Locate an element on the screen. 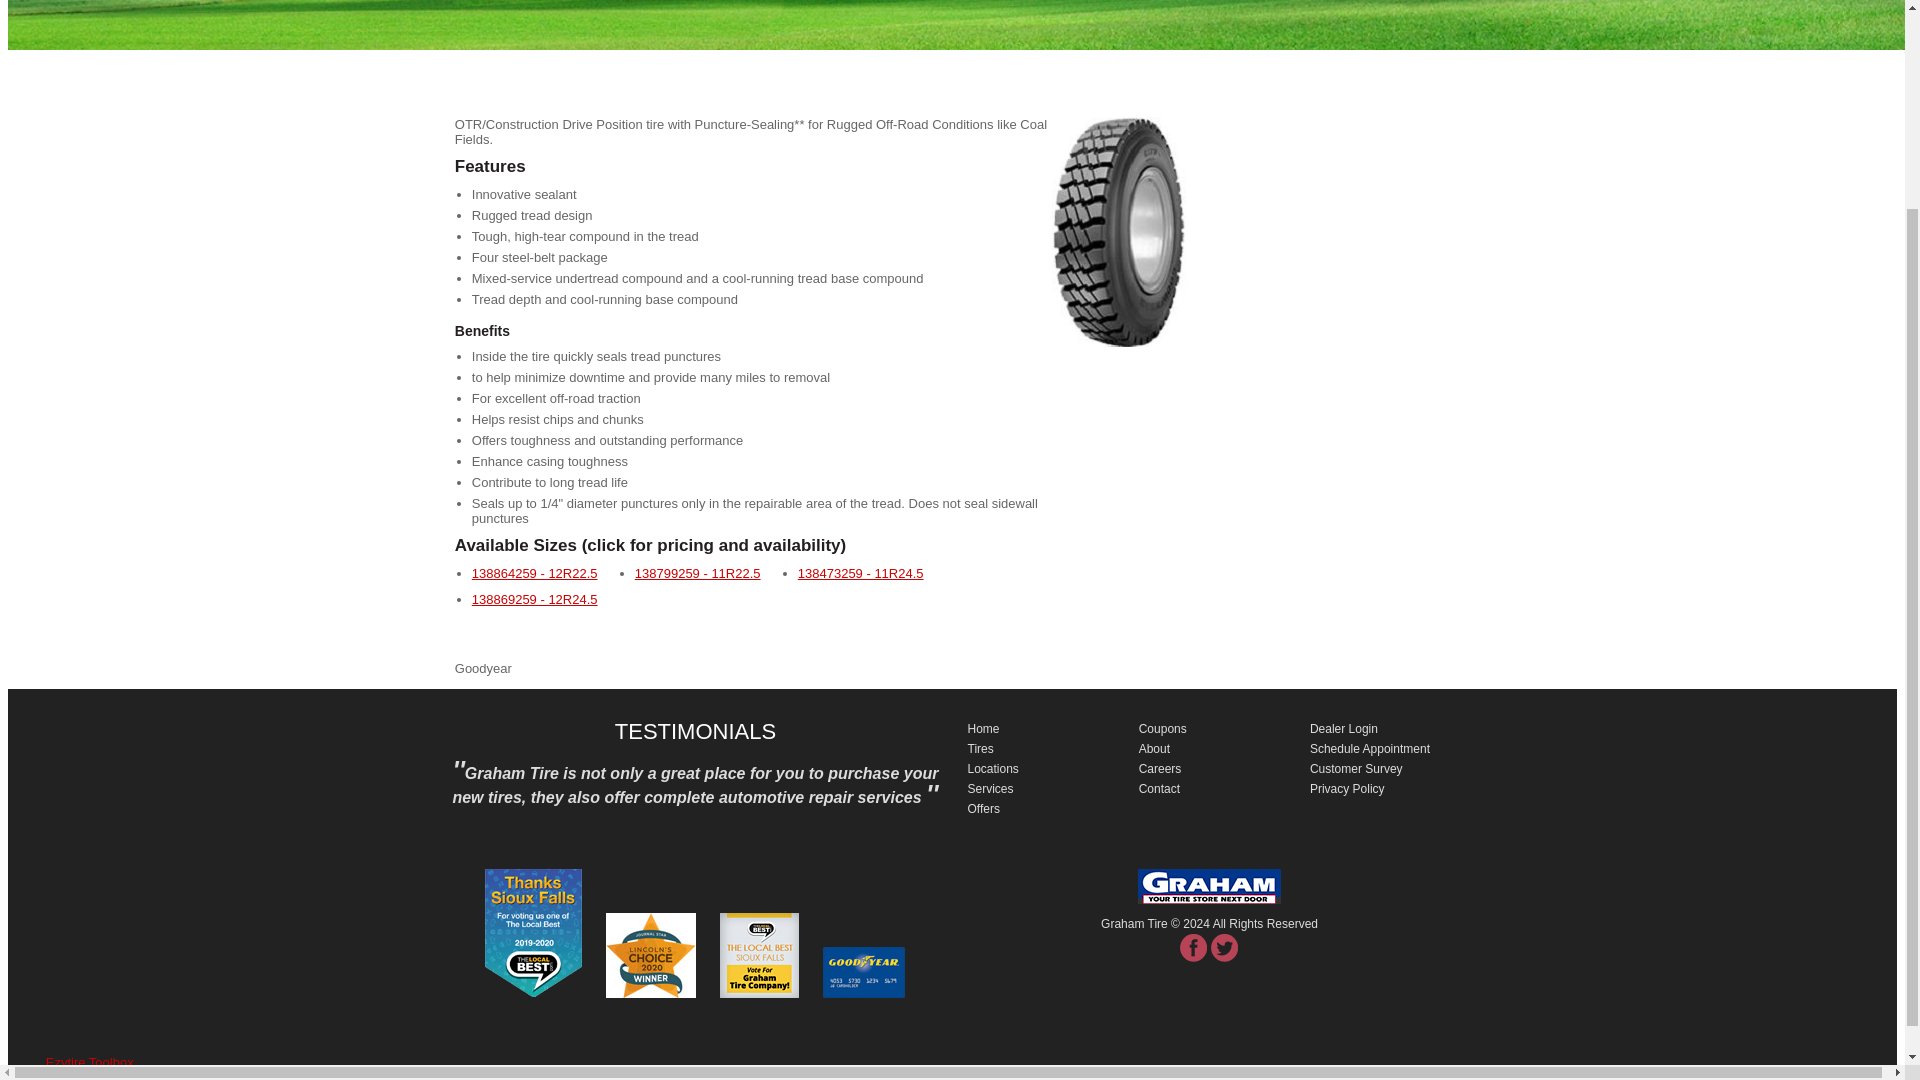  About is located at coordinates (1154, 748).